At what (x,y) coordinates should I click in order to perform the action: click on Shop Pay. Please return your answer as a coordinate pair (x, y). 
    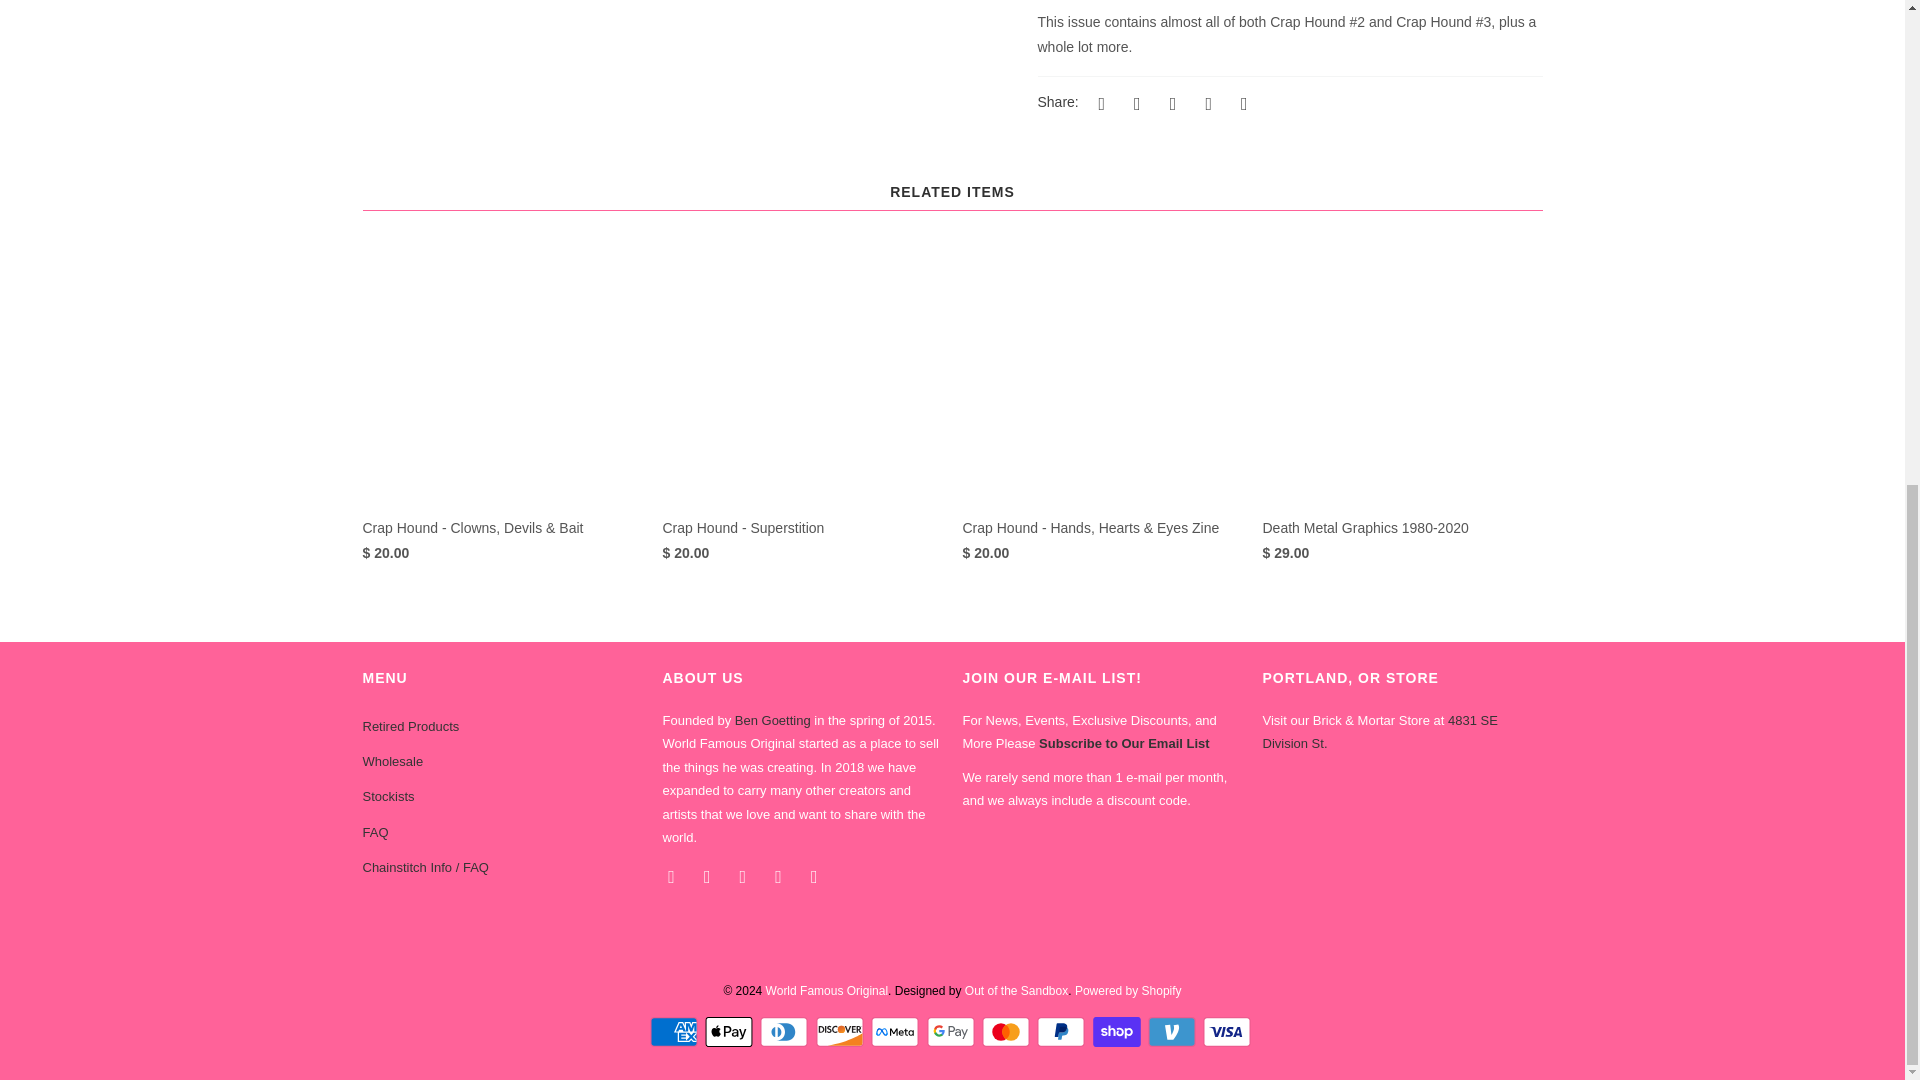
    Looking at the image, I should click on (1118, 1032).